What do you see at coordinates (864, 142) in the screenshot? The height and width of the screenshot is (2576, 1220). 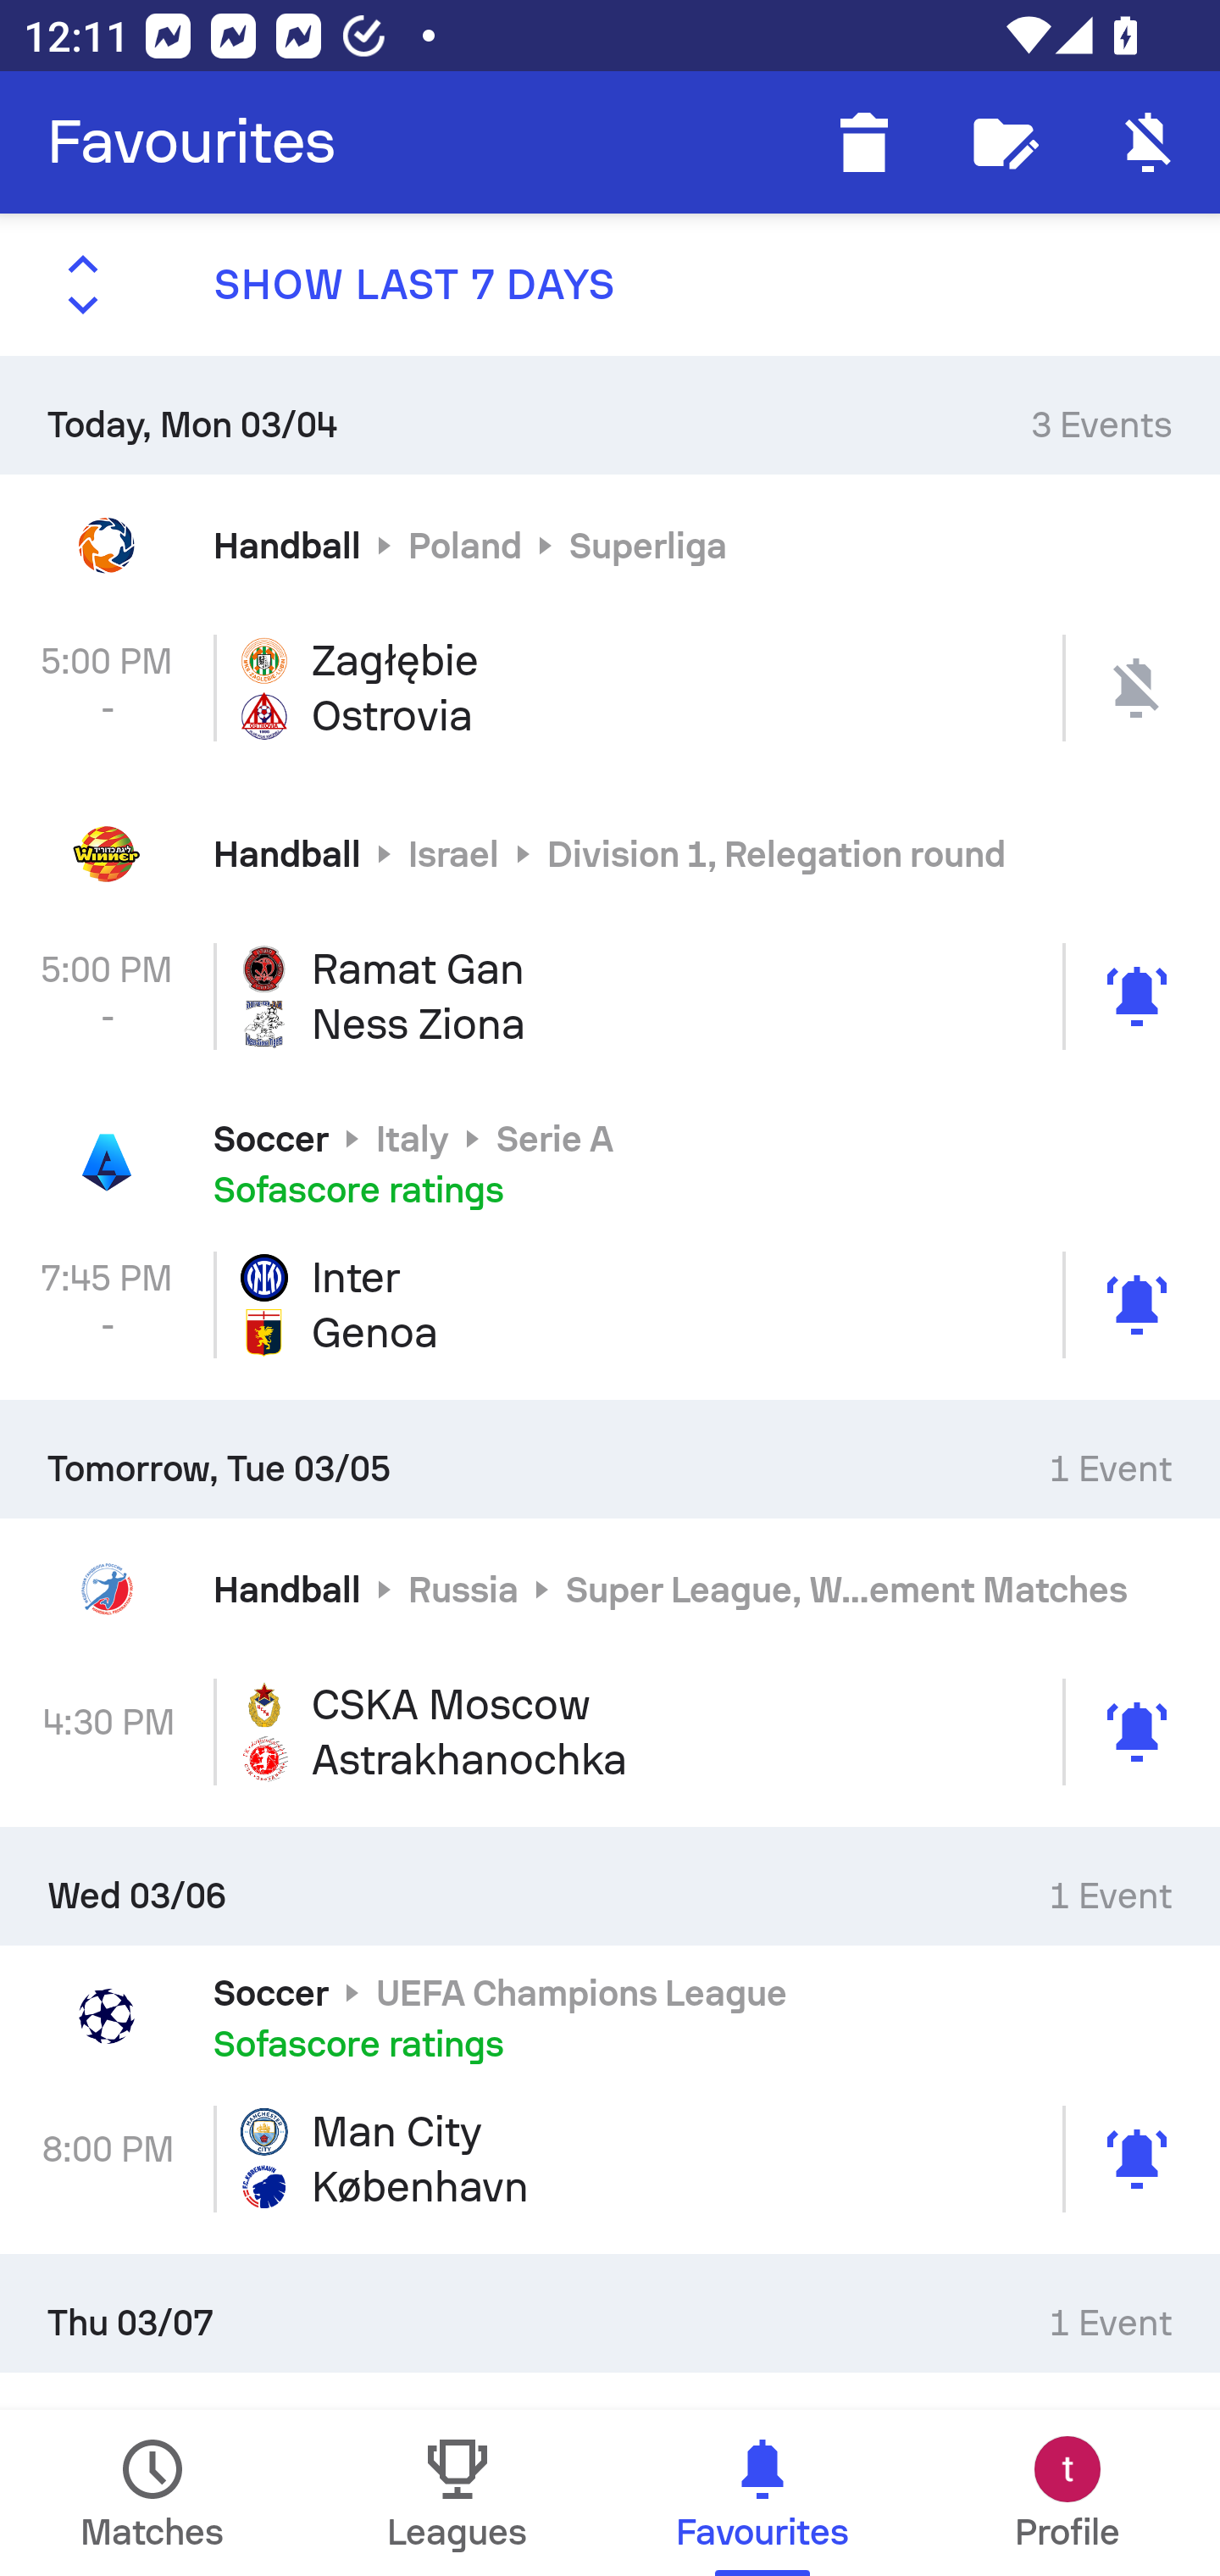 I see `Delete finished` at bounding box center [864, 142].